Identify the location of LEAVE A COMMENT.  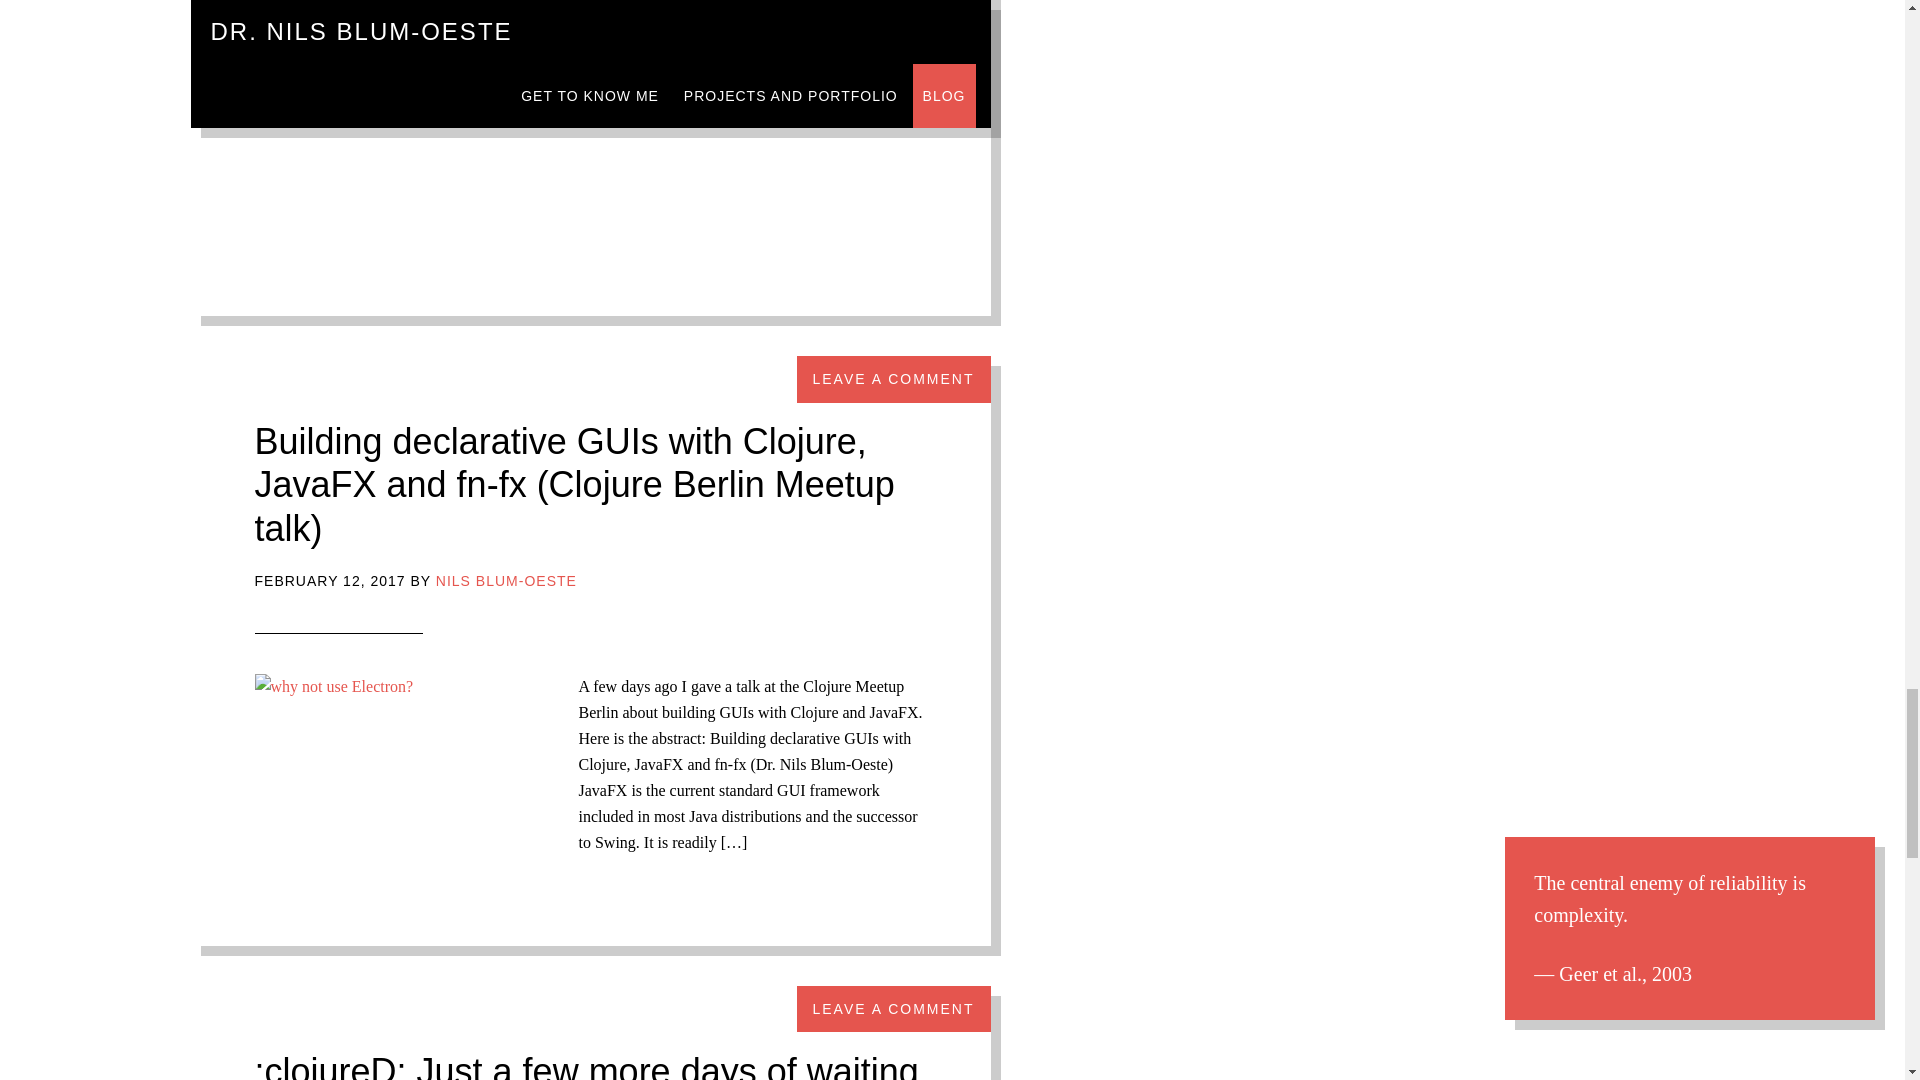
(893, 379).